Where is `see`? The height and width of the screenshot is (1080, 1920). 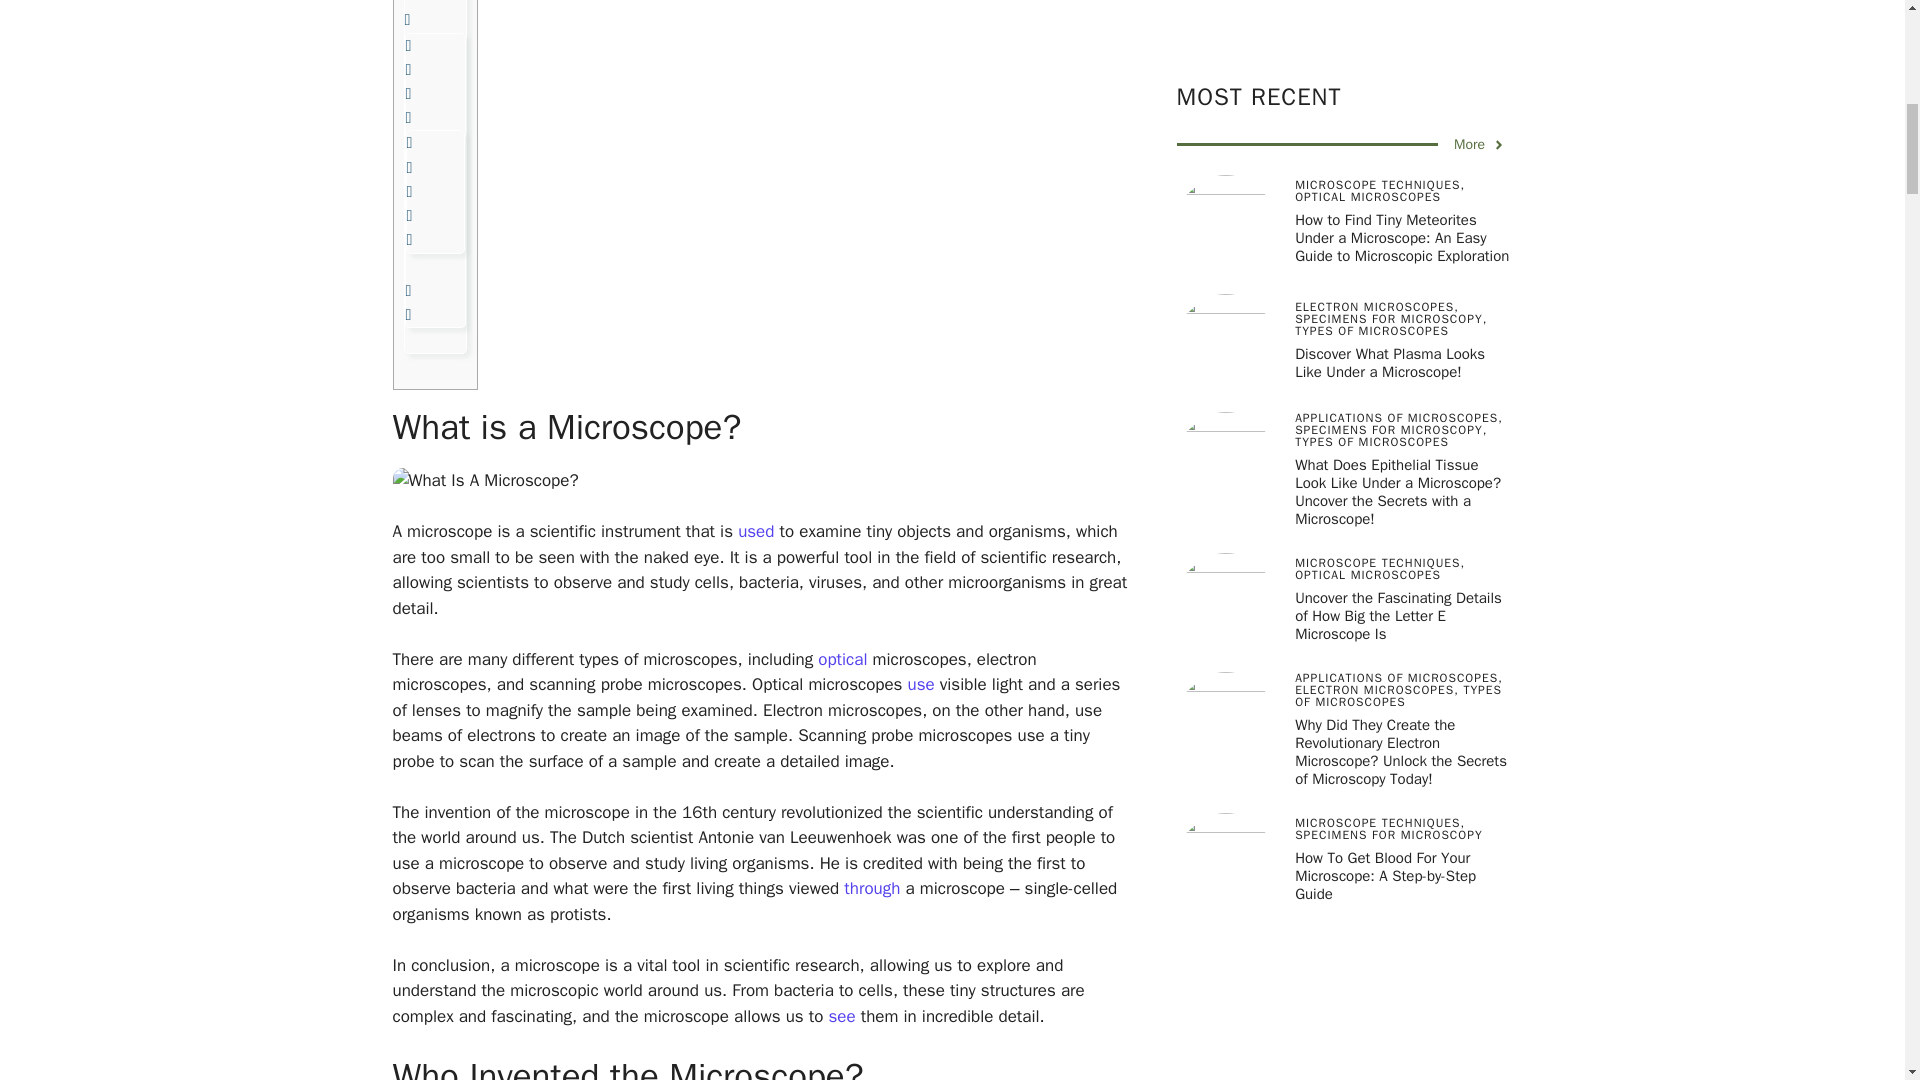
see is located at coordinates (840, 1016).